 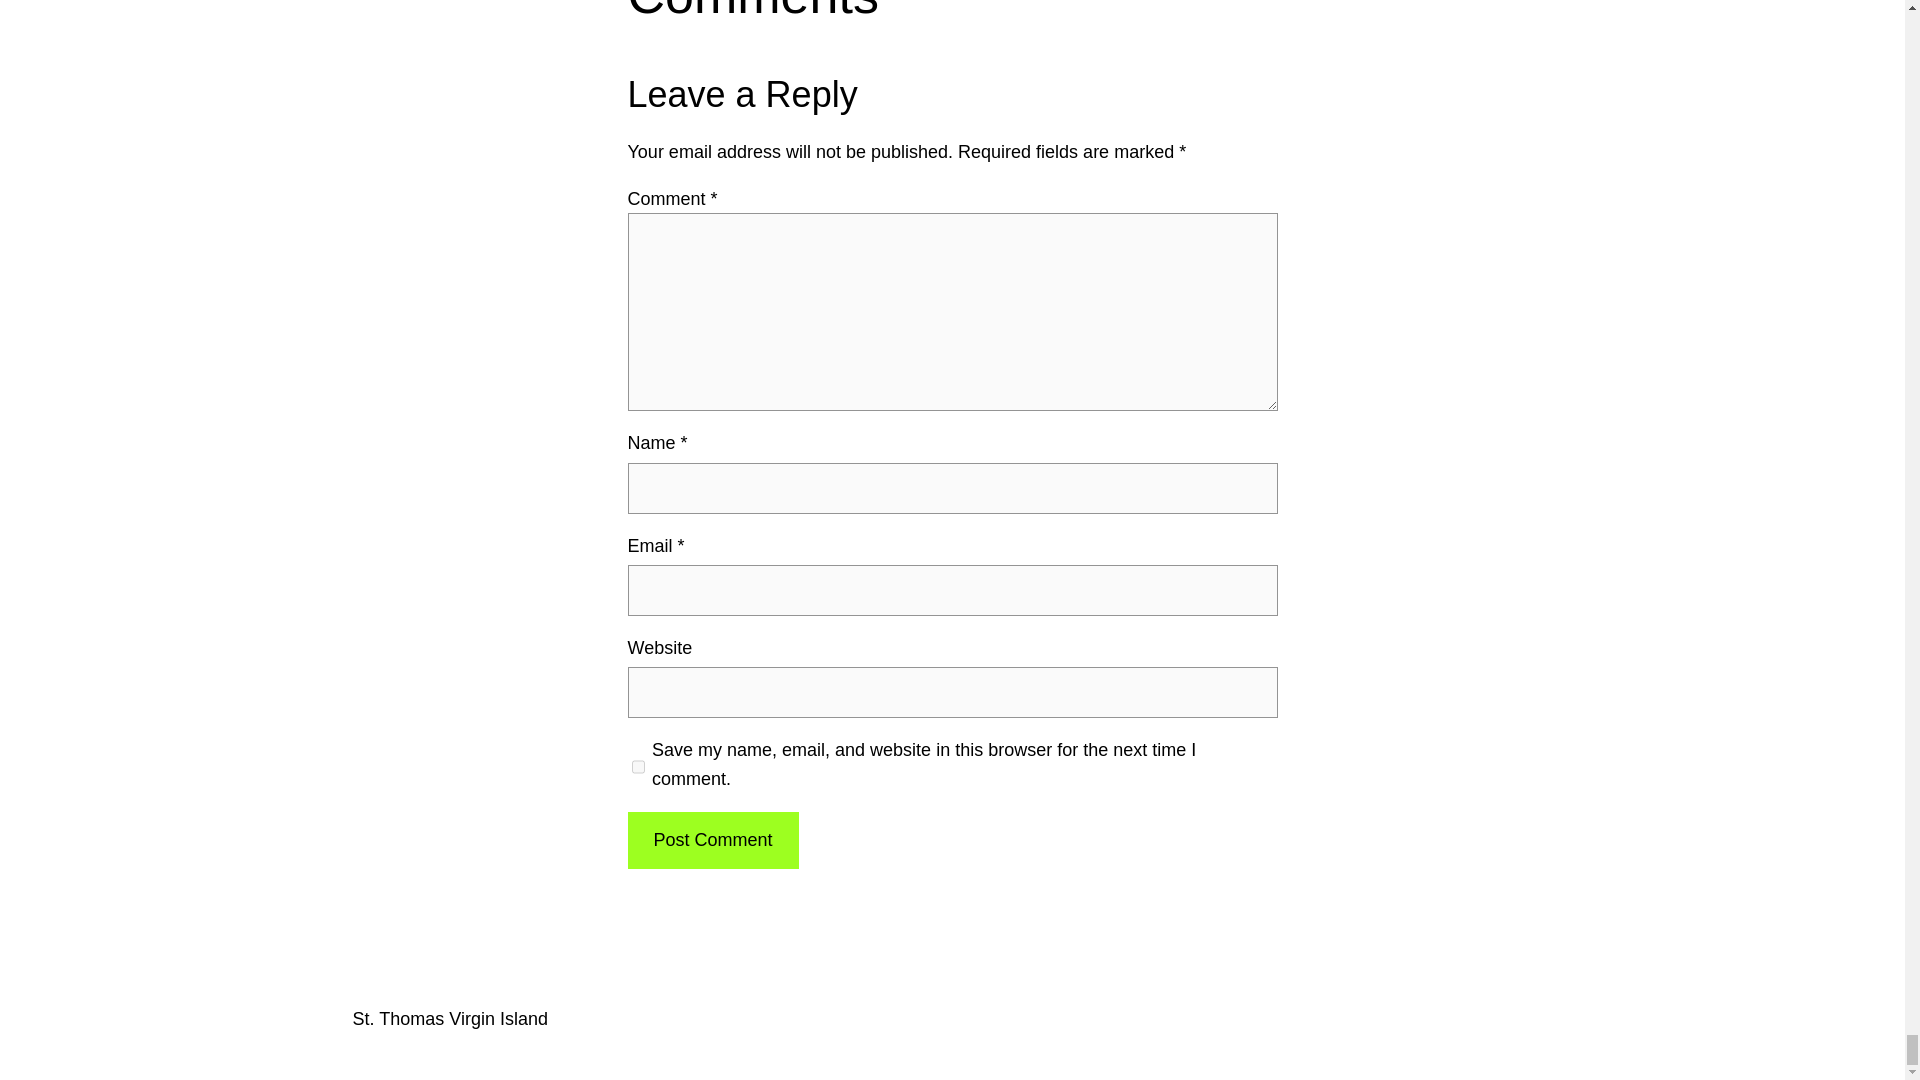 What do you see at coordinates (712, 840) in the screenshot?
I see `Post Comment` at bounding box center [712, 840].